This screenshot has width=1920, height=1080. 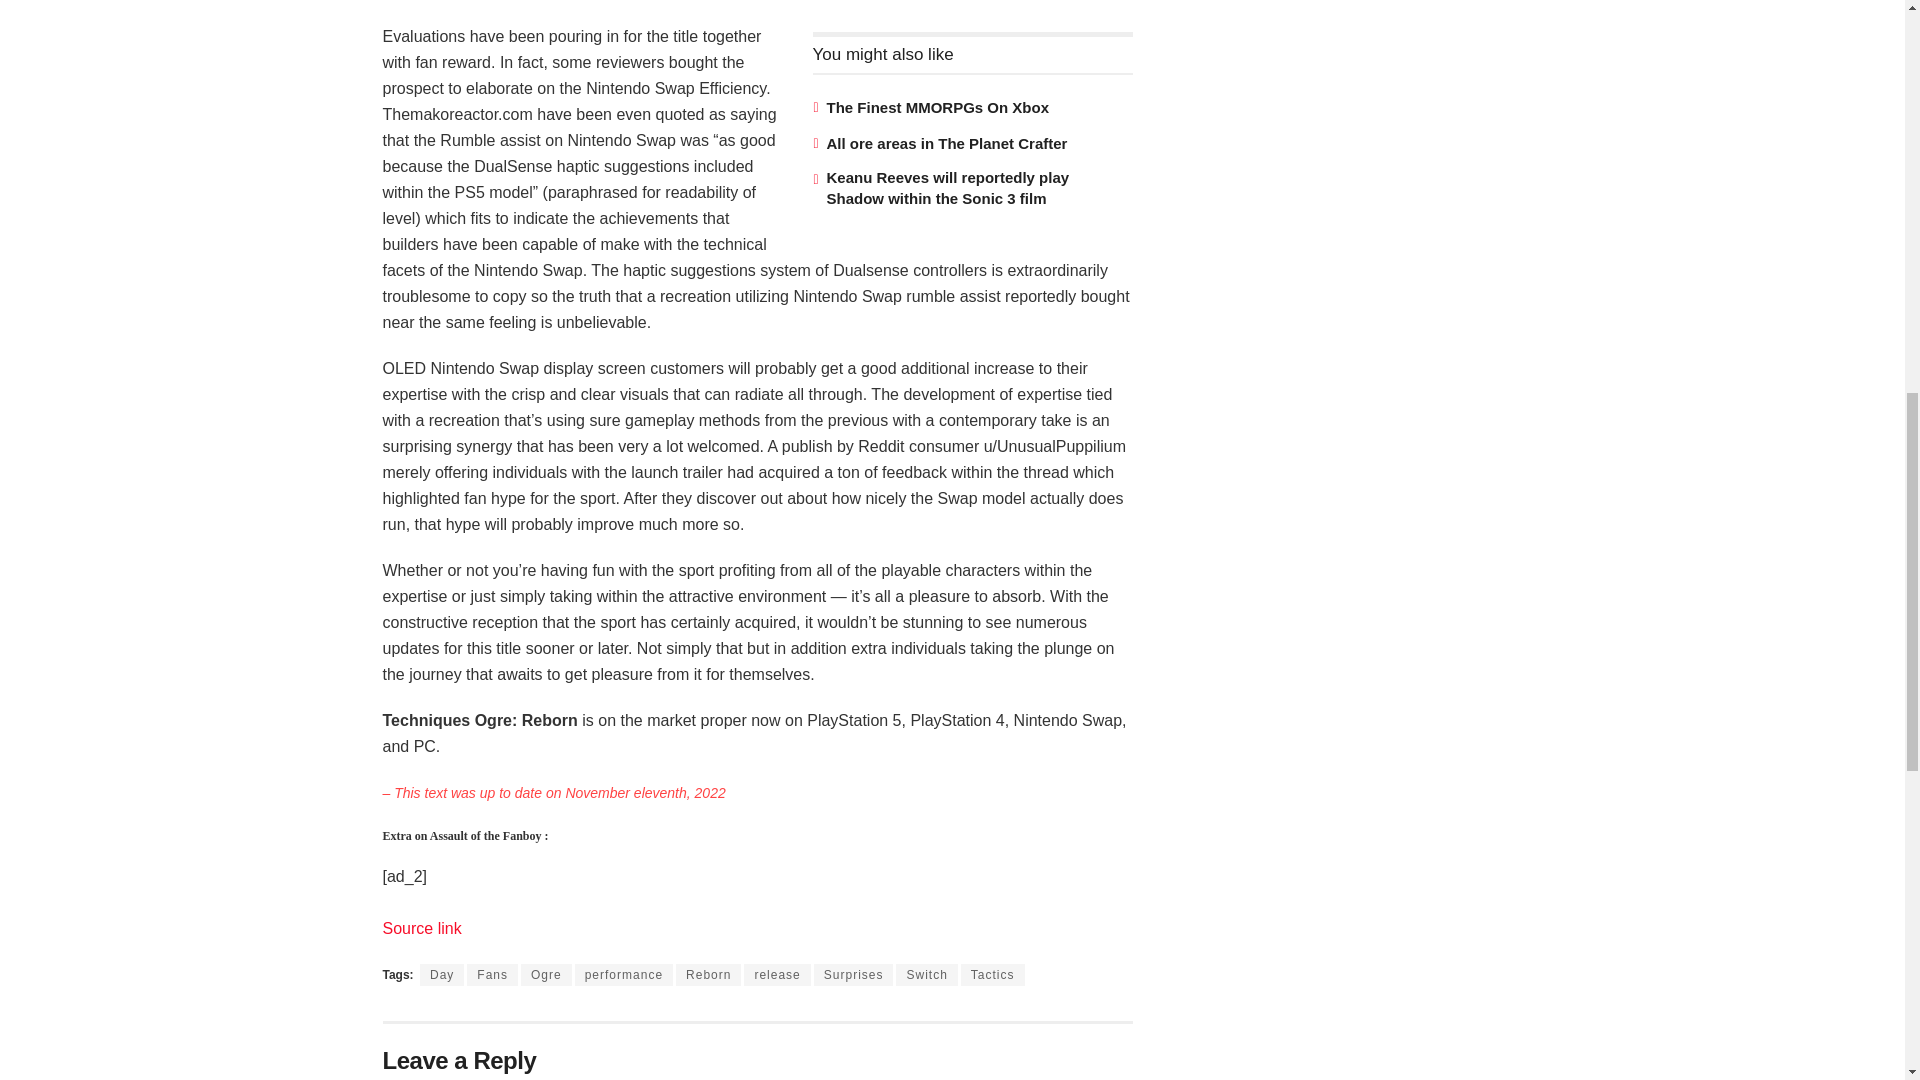 What do you see at coordinates (624, 975) in the screenshot?
I see `performance` at bounding box center [624, 975].